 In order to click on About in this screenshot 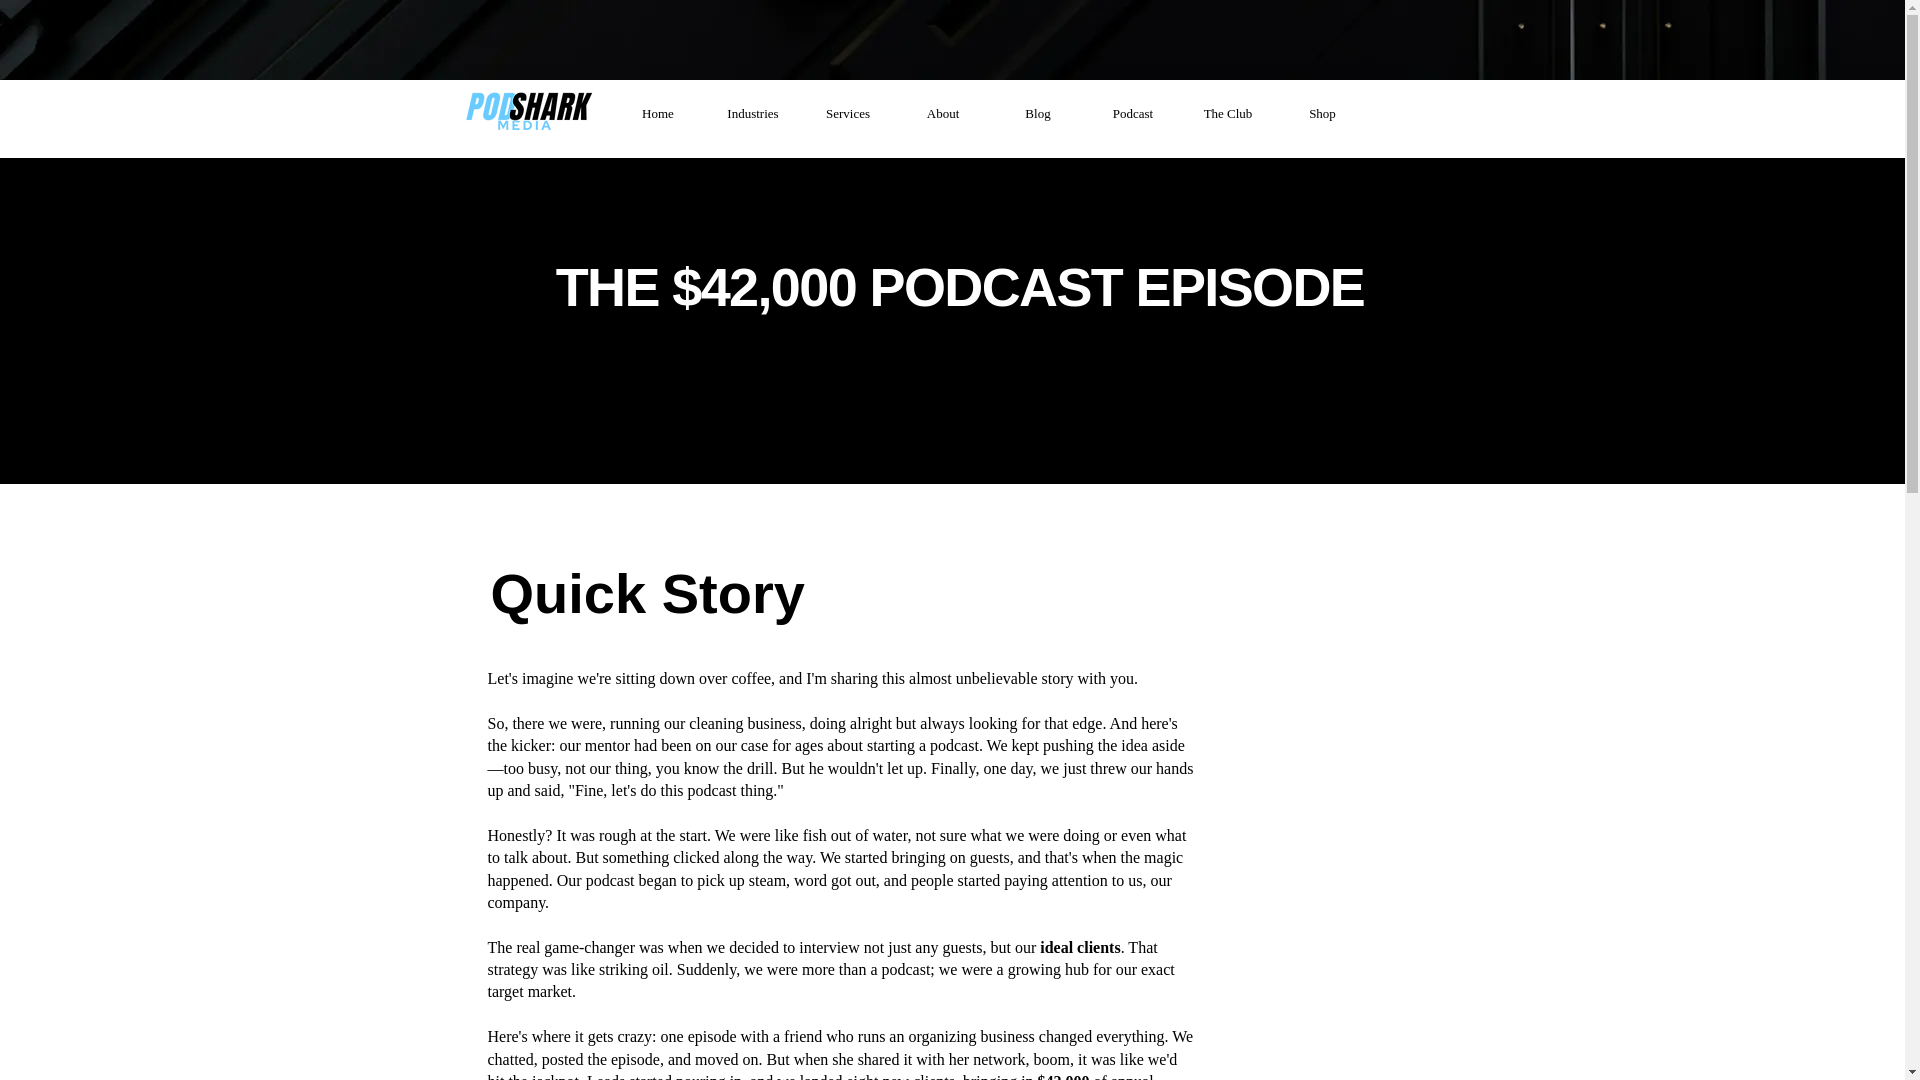, I will do `click(943, 114)`.